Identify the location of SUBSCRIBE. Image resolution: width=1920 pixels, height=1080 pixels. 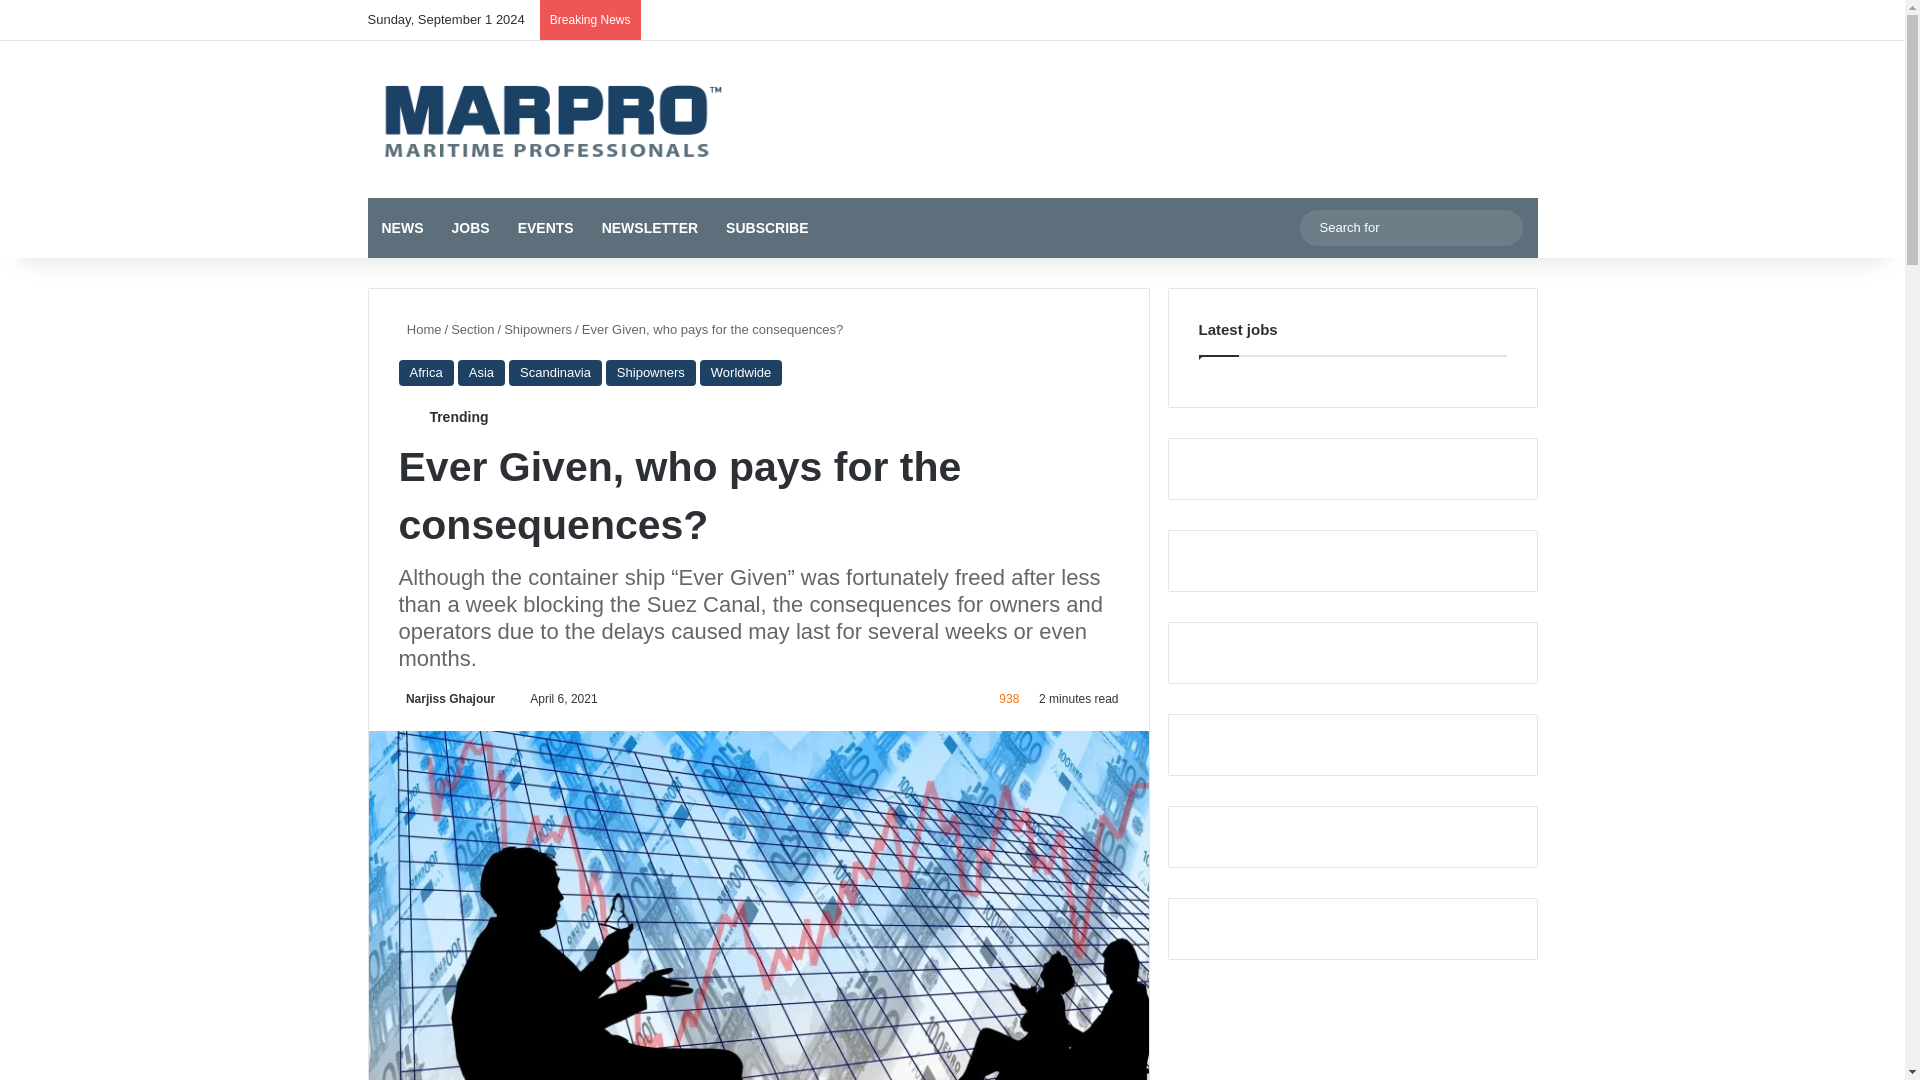
(766, 228).